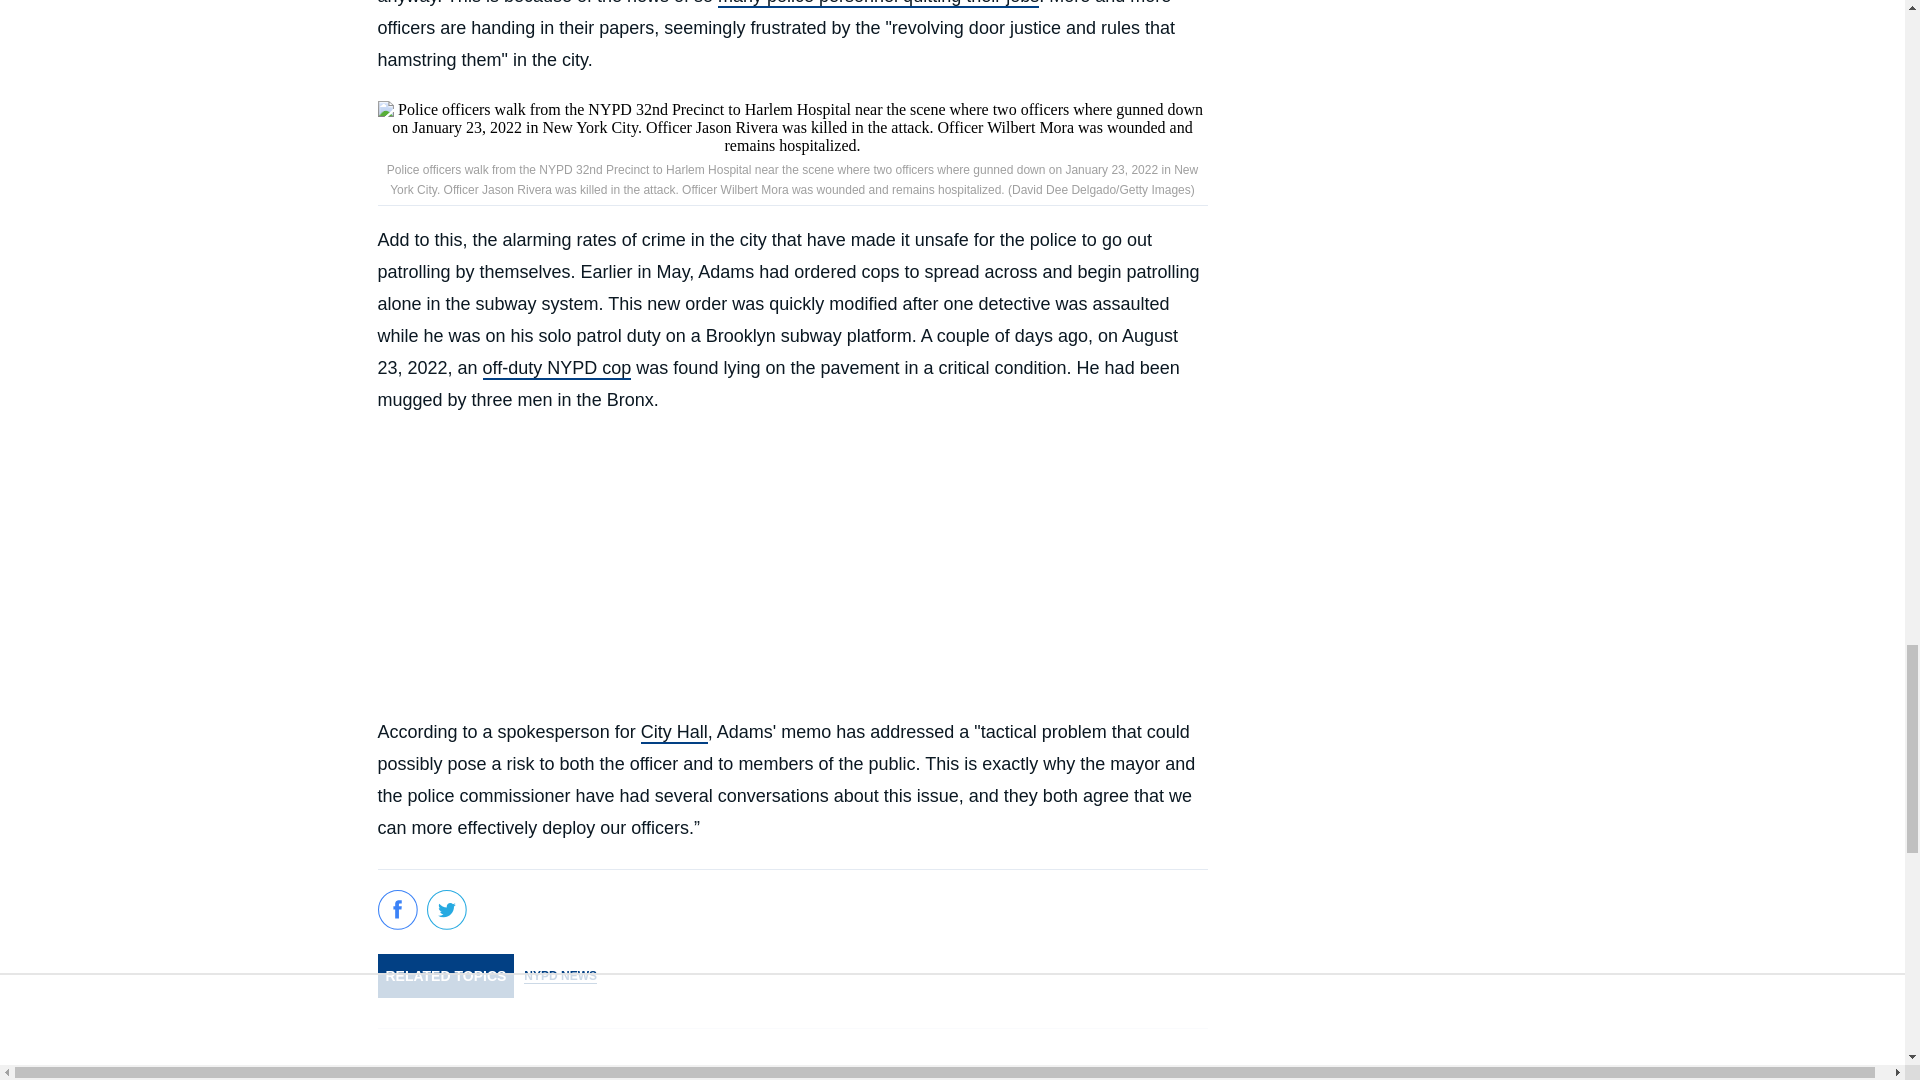 This screenshot has height=1080, width=1920. What do you see at coordinates (878, 4) in the screenshot?
I see `many police personnel quitting their jobs` at bounding box center [878, 4].